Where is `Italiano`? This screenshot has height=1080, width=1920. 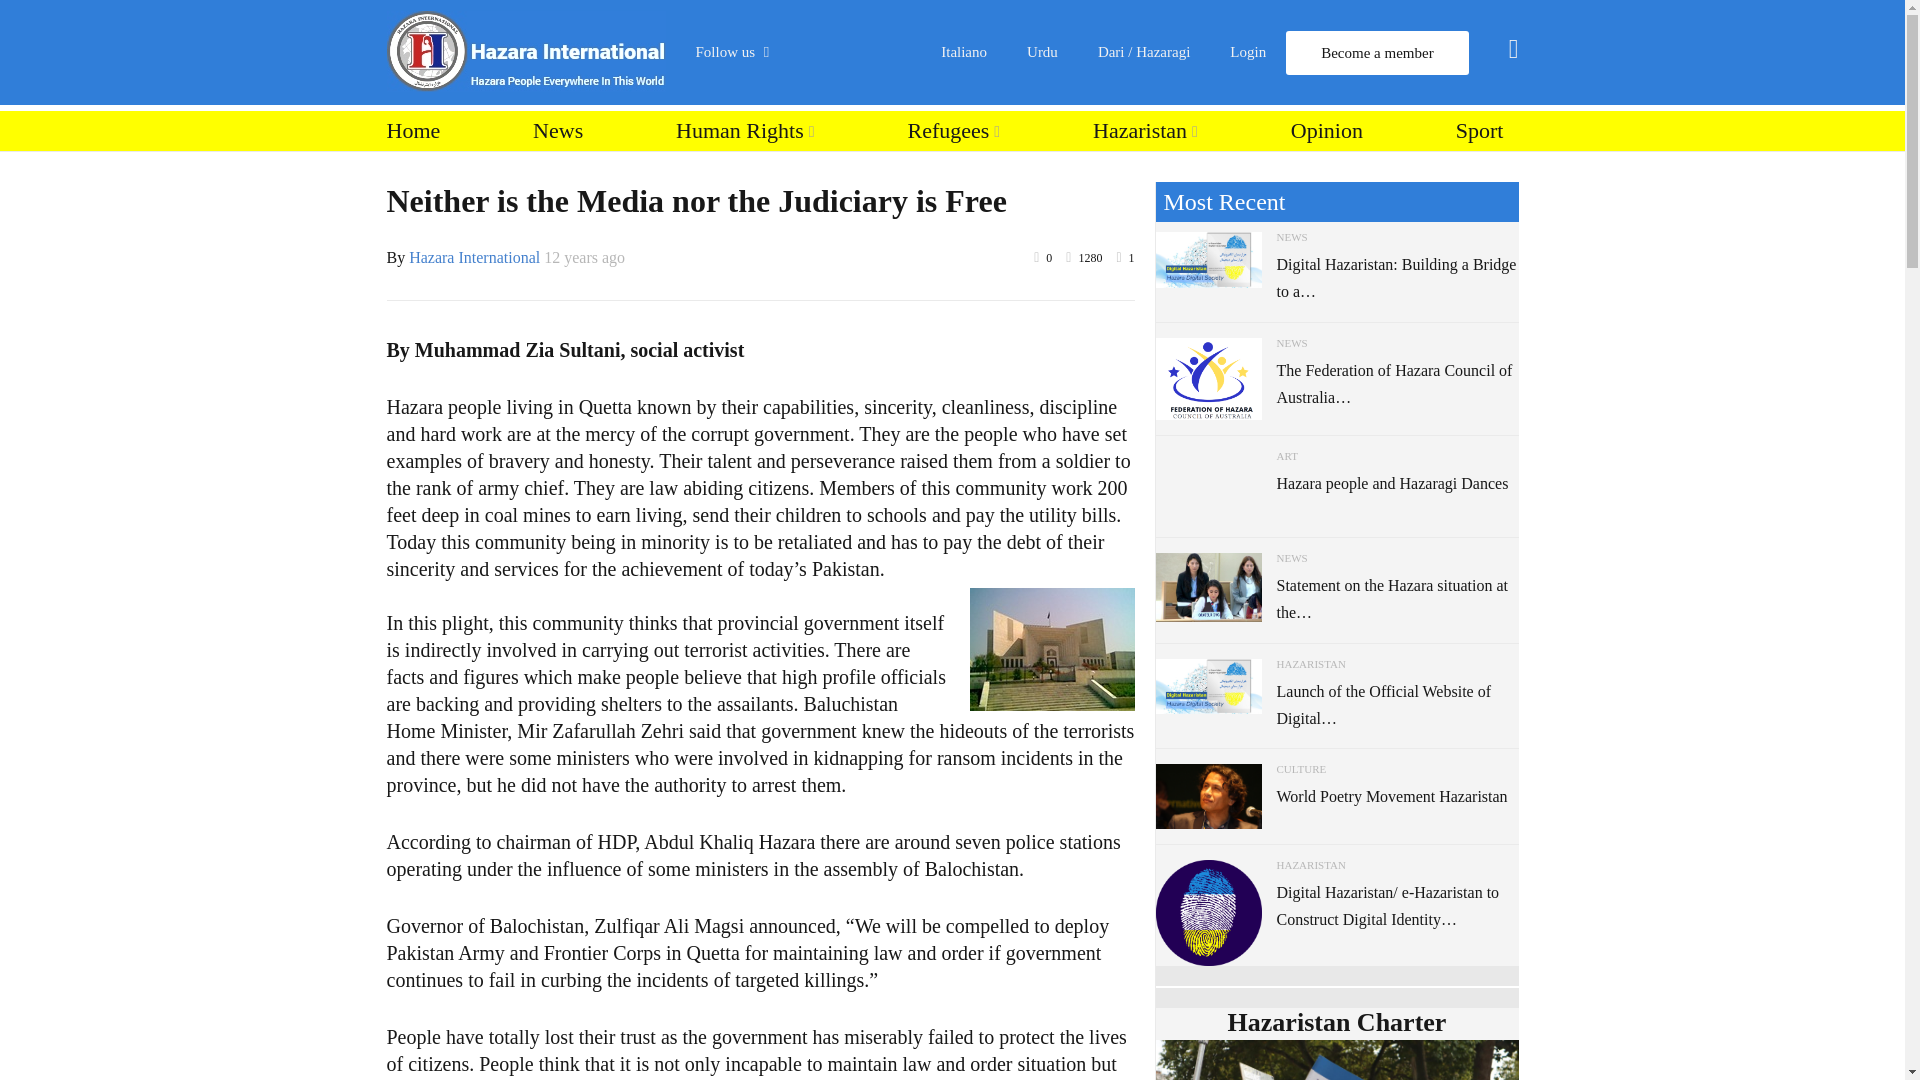
Italiano is located at coordinates (964, 52).